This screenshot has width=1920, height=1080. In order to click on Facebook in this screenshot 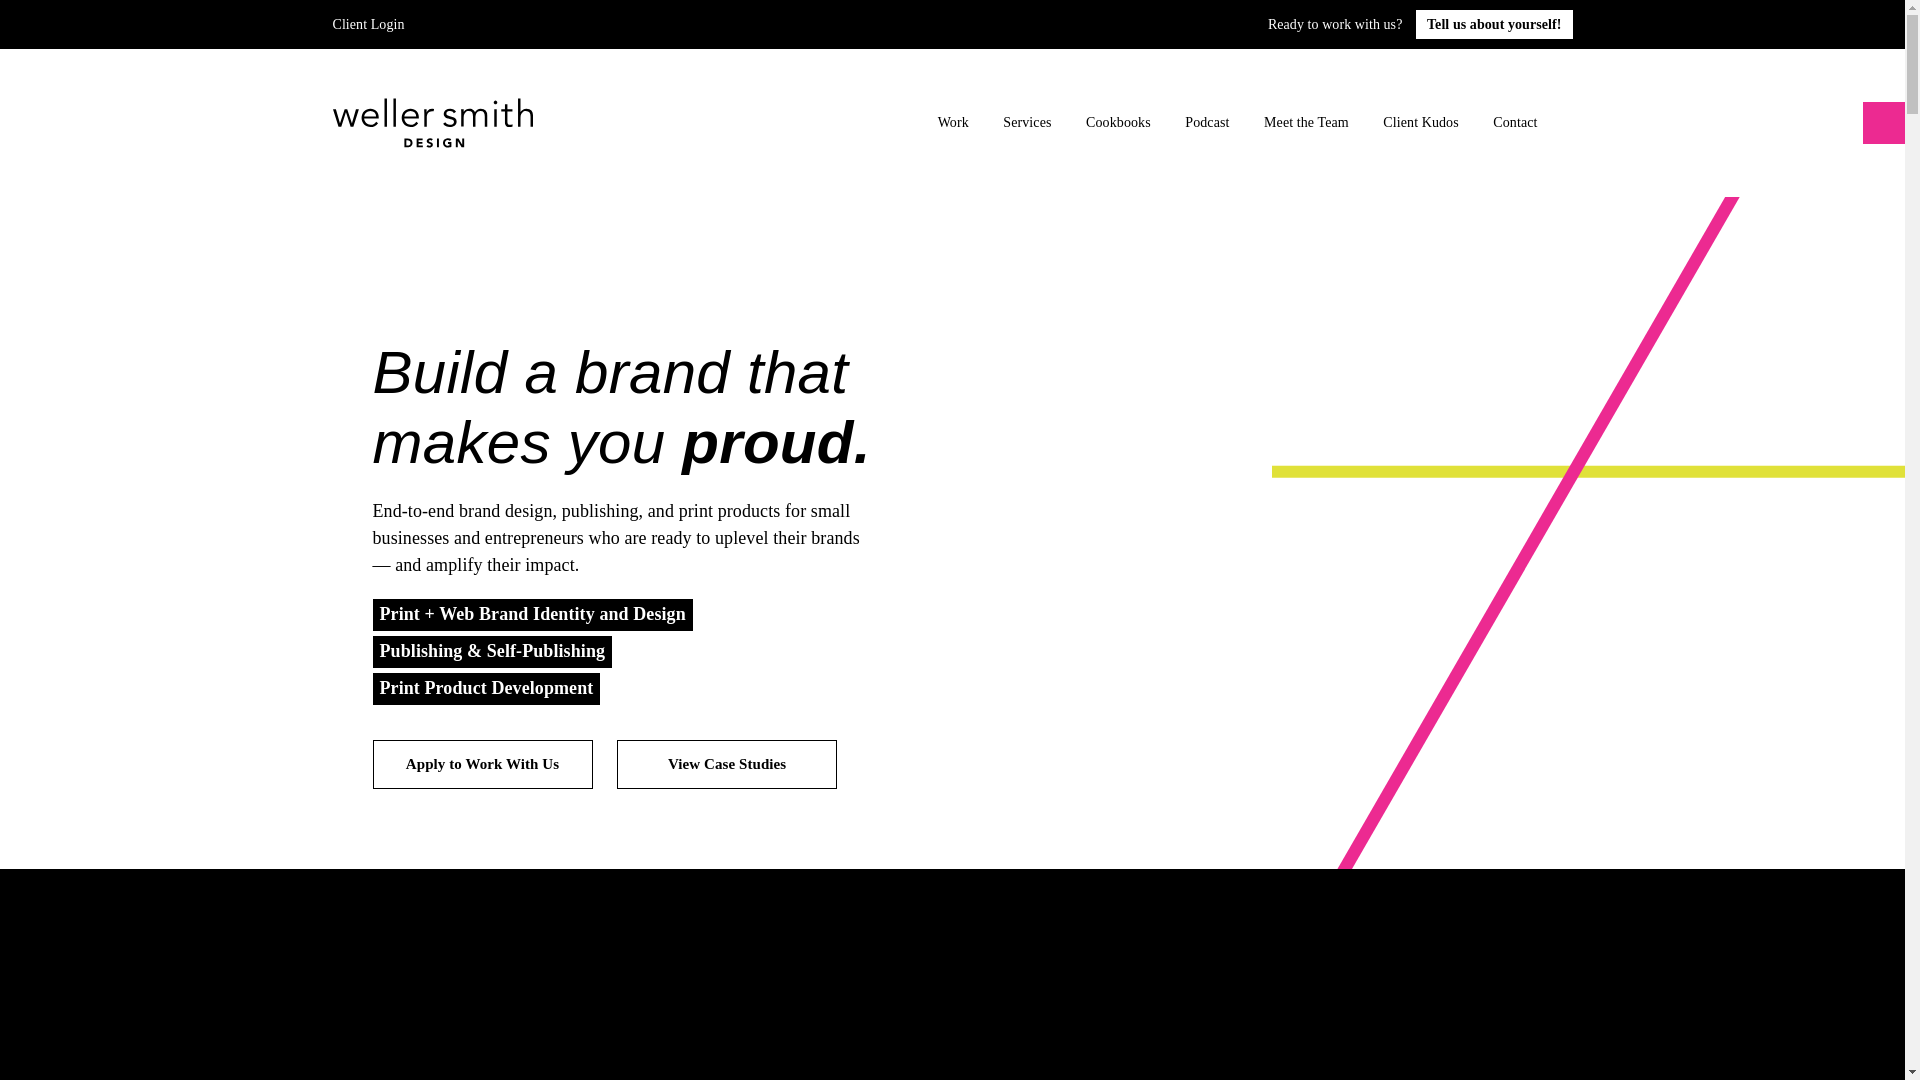, I will do `click(436, 24)`.